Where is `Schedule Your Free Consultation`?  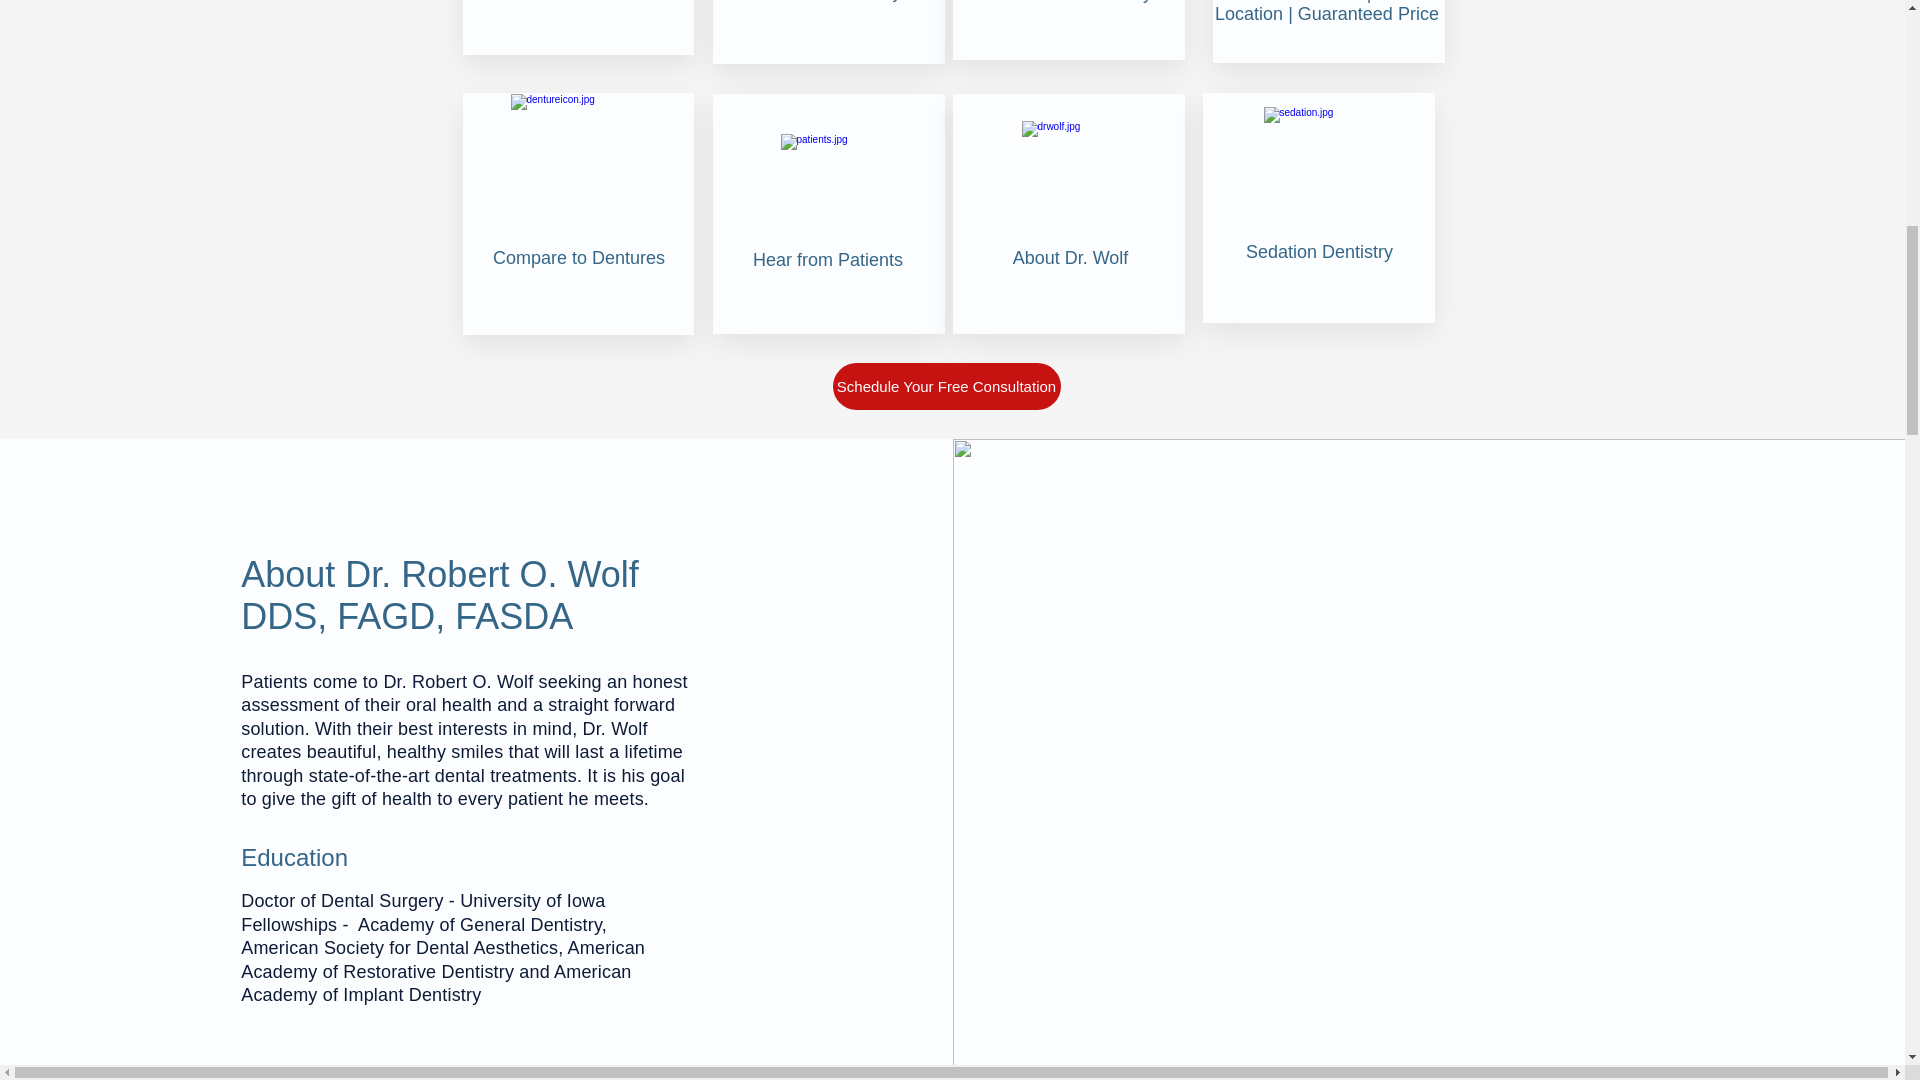
Schedule Your Free Consultation is located at coordinates (945, 386).